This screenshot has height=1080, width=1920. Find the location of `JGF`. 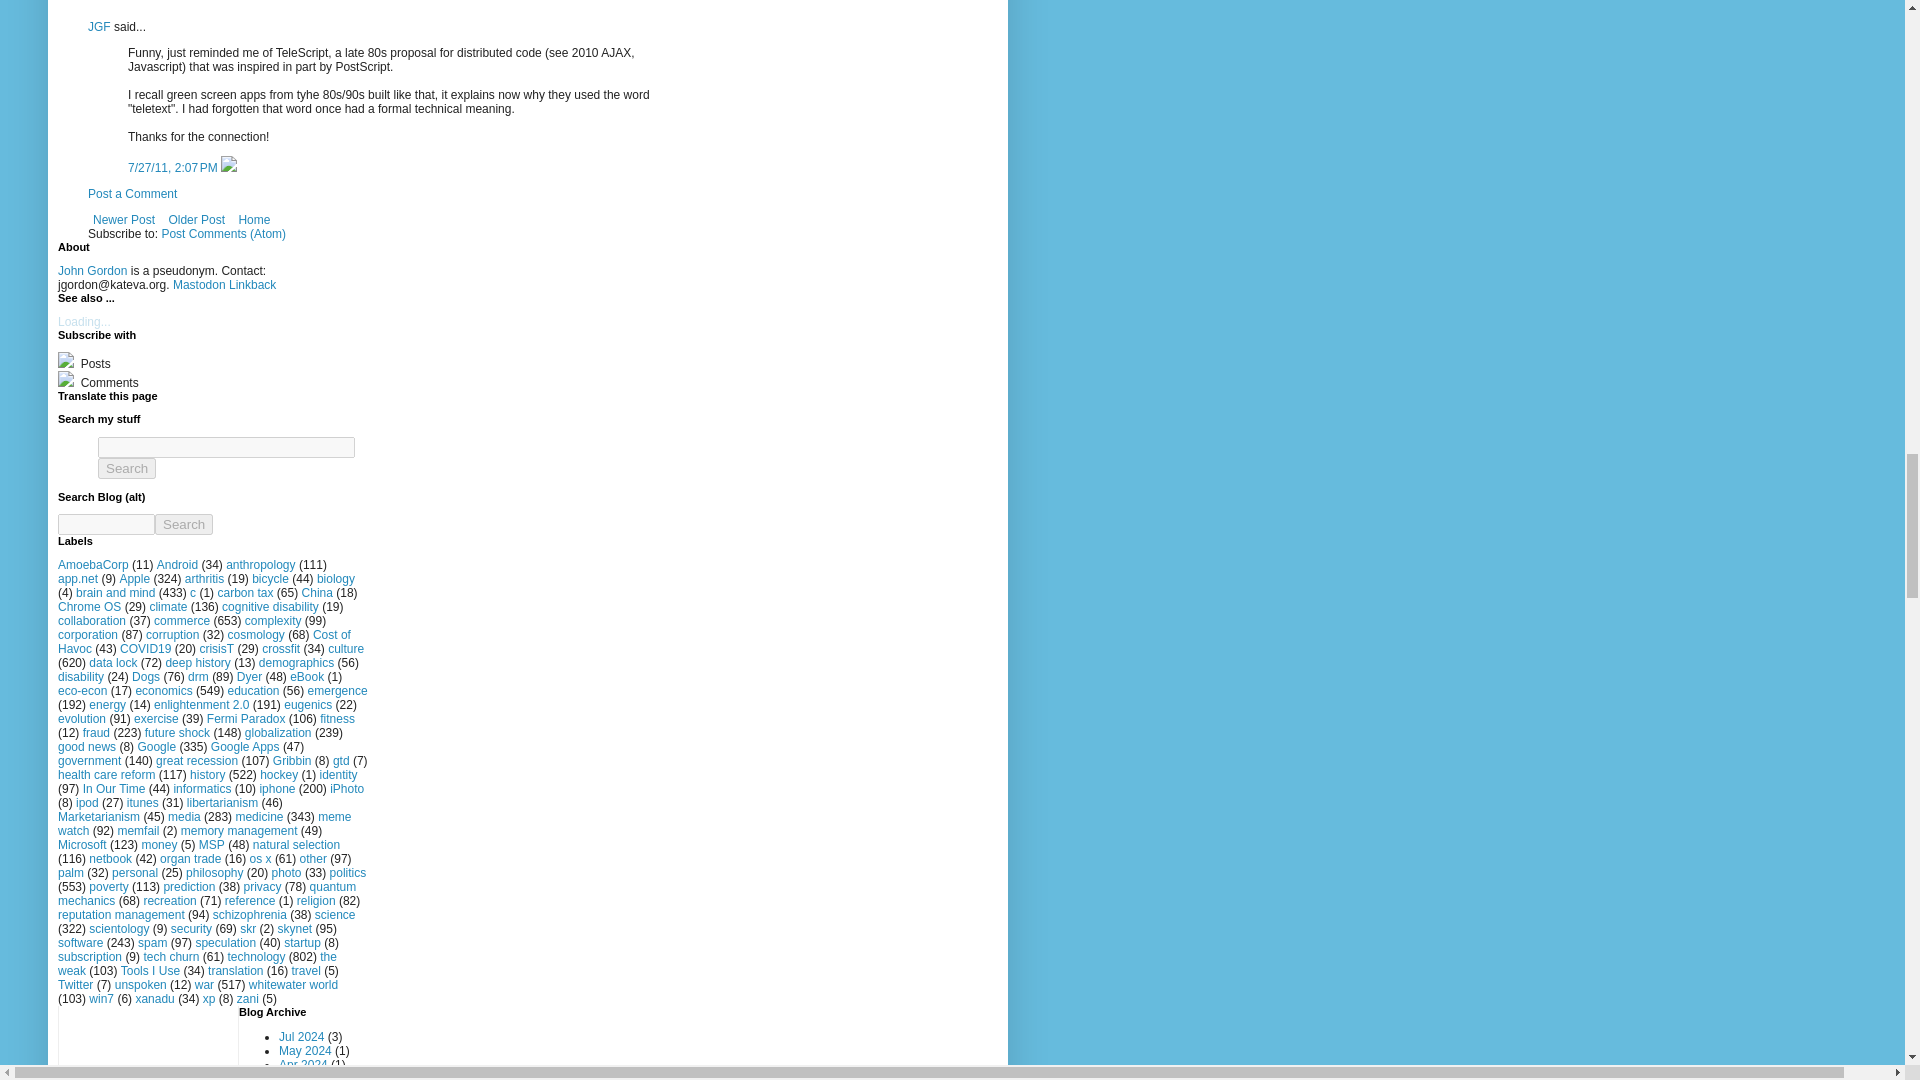

JGF is located at coordinates (100, 26).